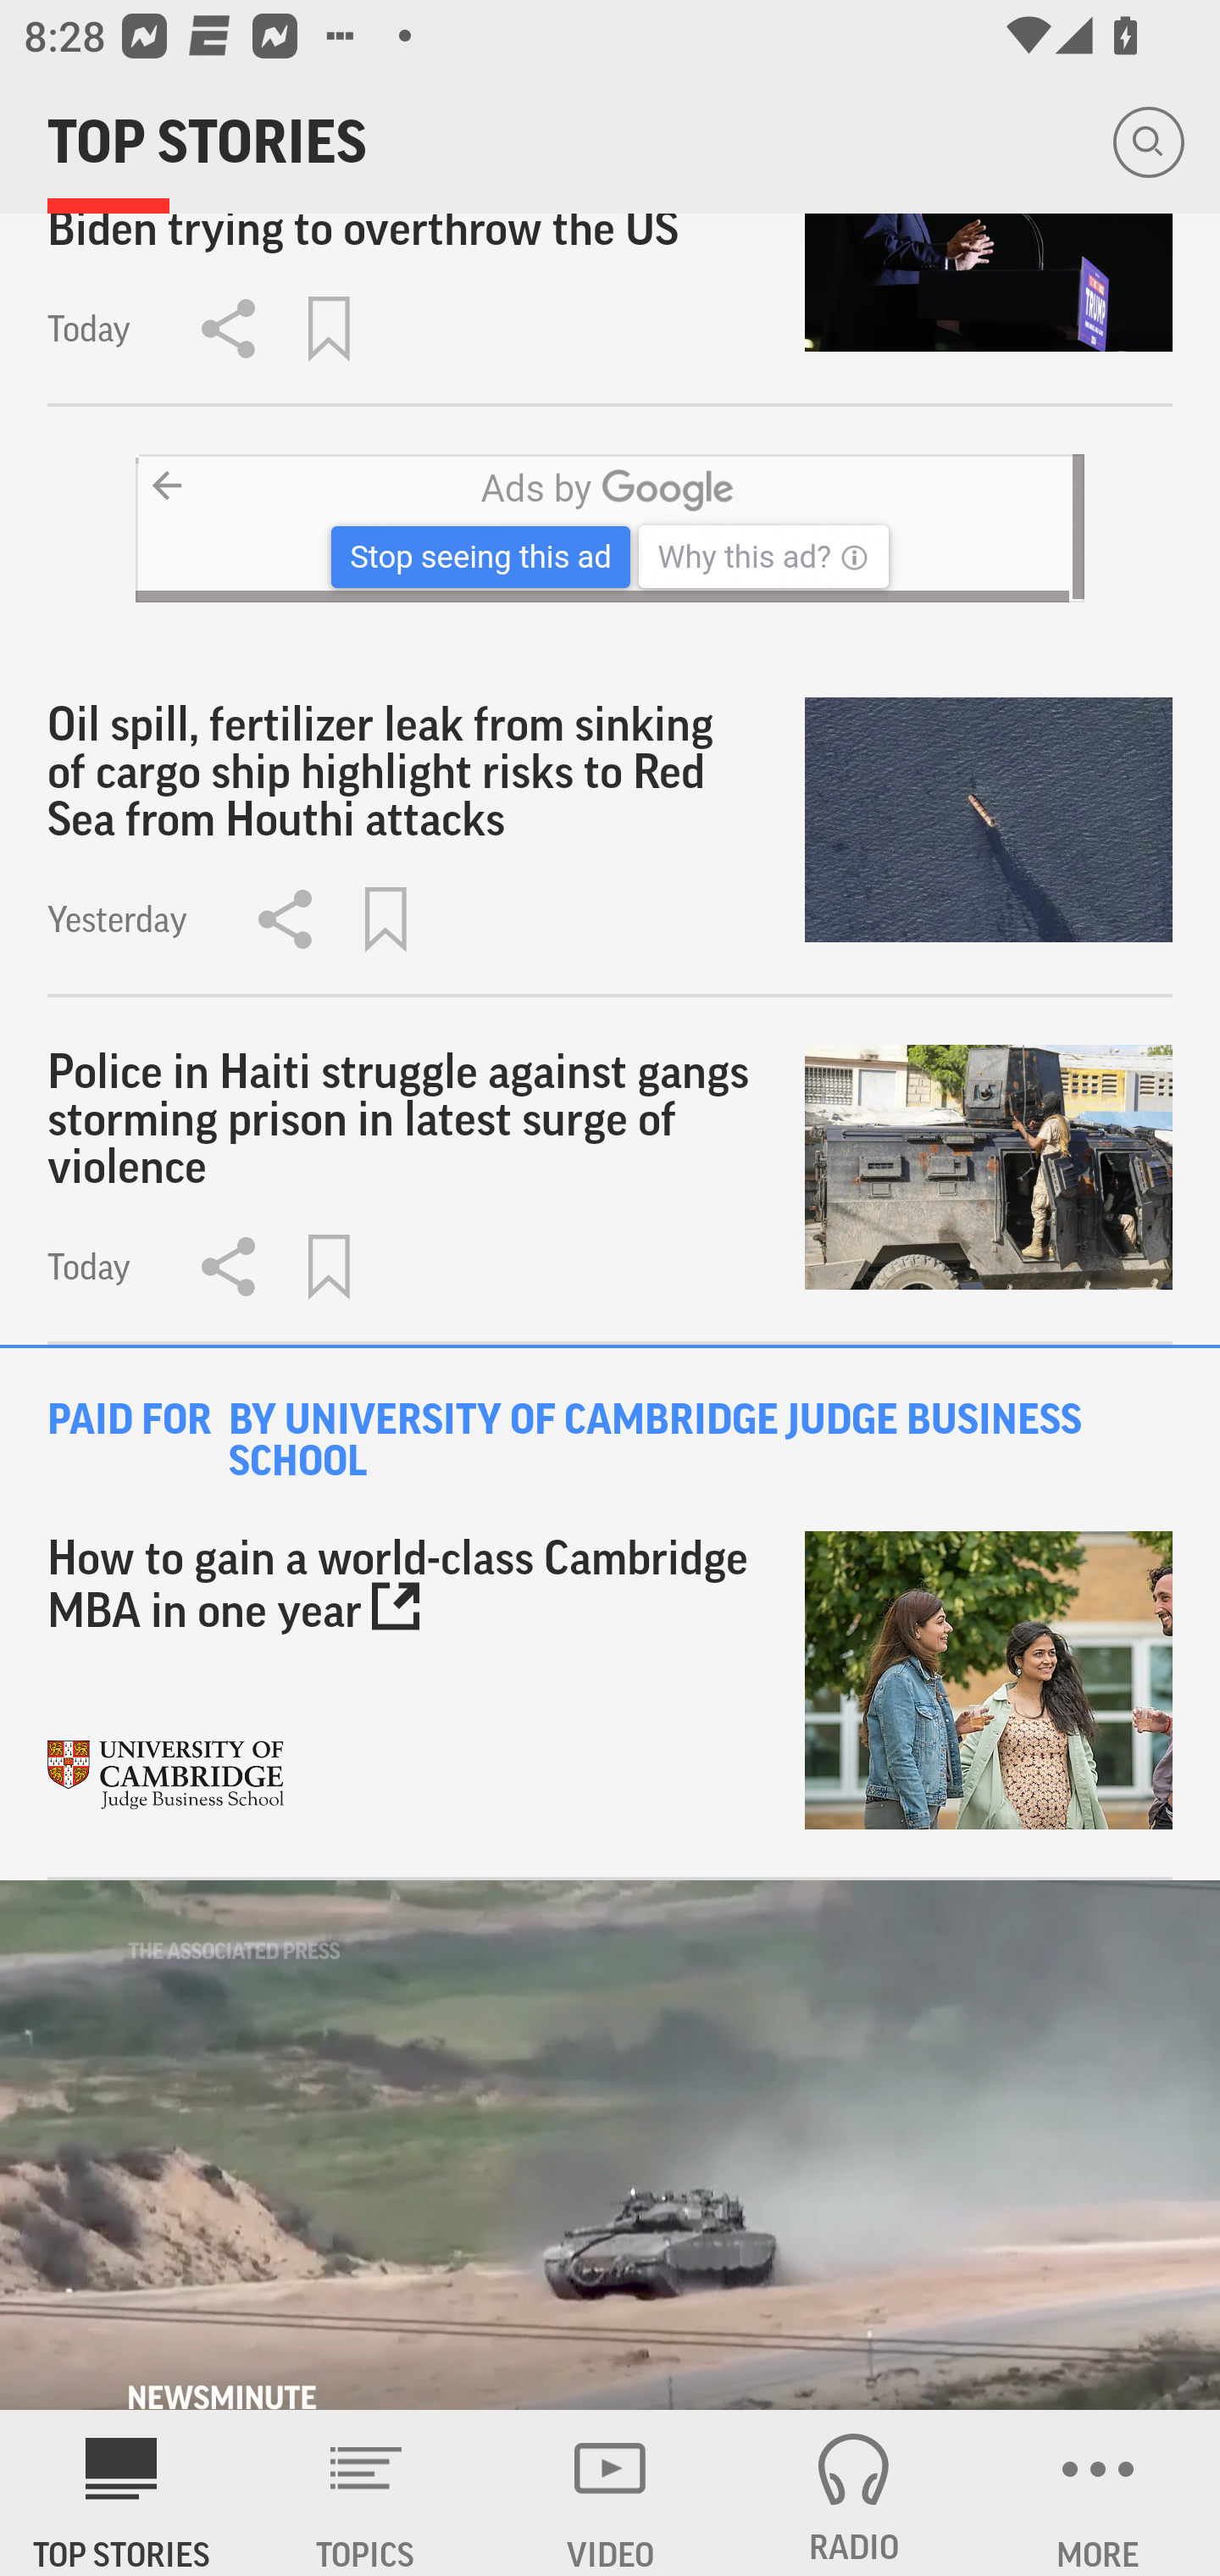  I want to click on VIDEO, so click(610, 2493).